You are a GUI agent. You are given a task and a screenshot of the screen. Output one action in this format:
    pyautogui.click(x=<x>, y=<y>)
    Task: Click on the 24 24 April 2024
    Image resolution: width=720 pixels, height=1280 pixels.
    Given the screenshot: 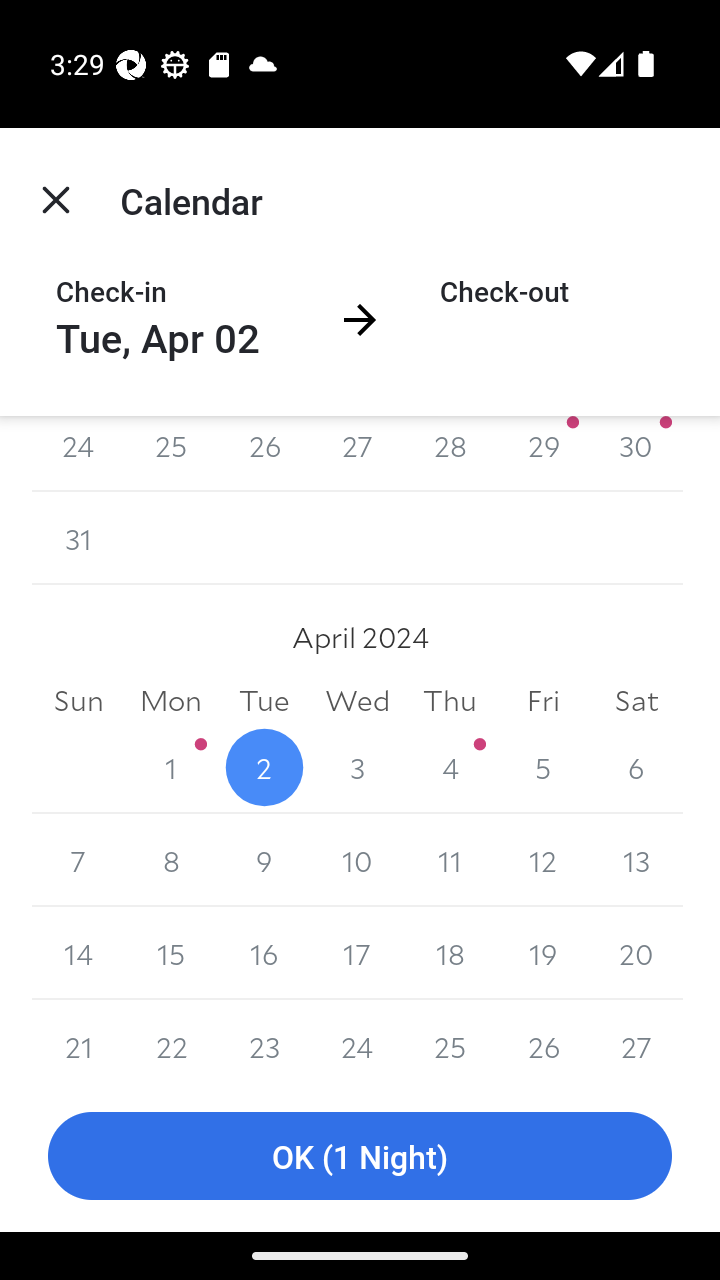 What is the action you would take?
    pyautogui.click(x=357, y=1040)
    